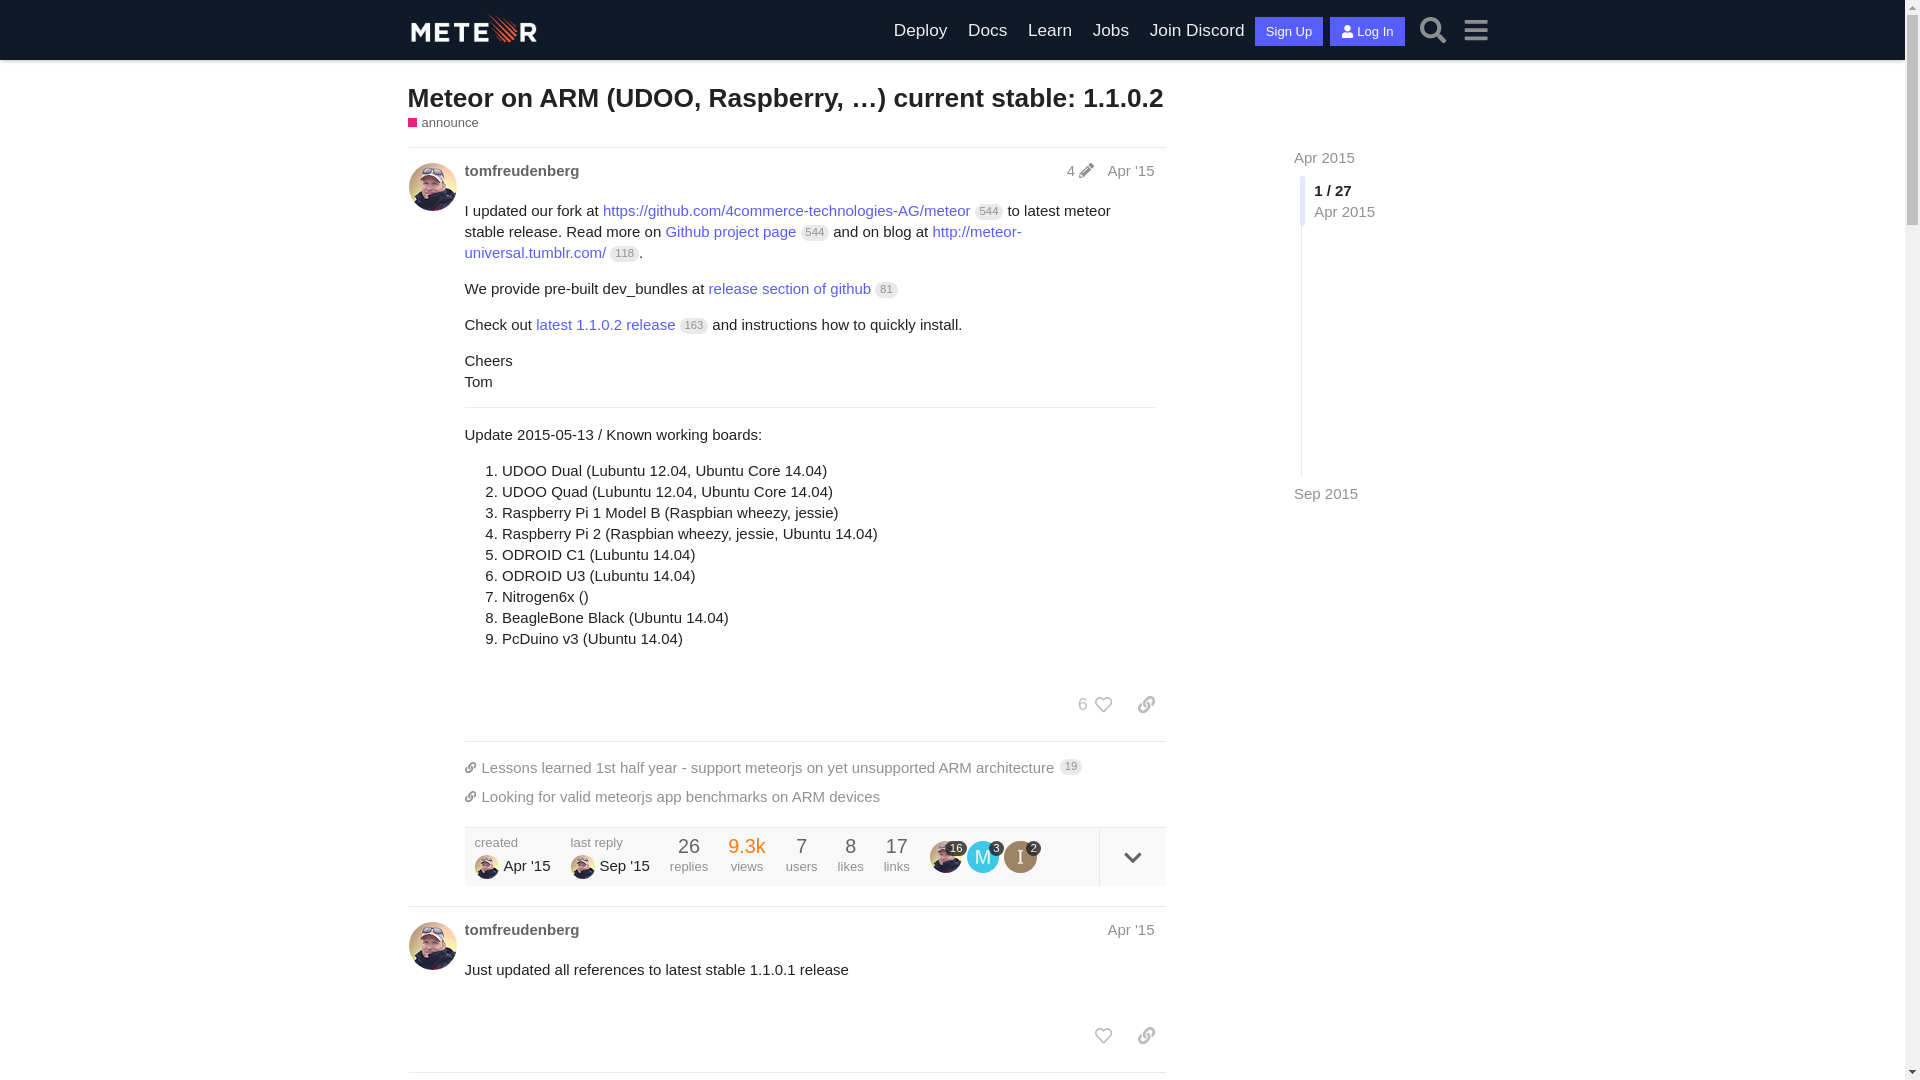  What do you see at coordinates (1110, 30) in the screenshot?
I see `The premier job board space specifically for Meteor` at bounding box center [1110, 30].